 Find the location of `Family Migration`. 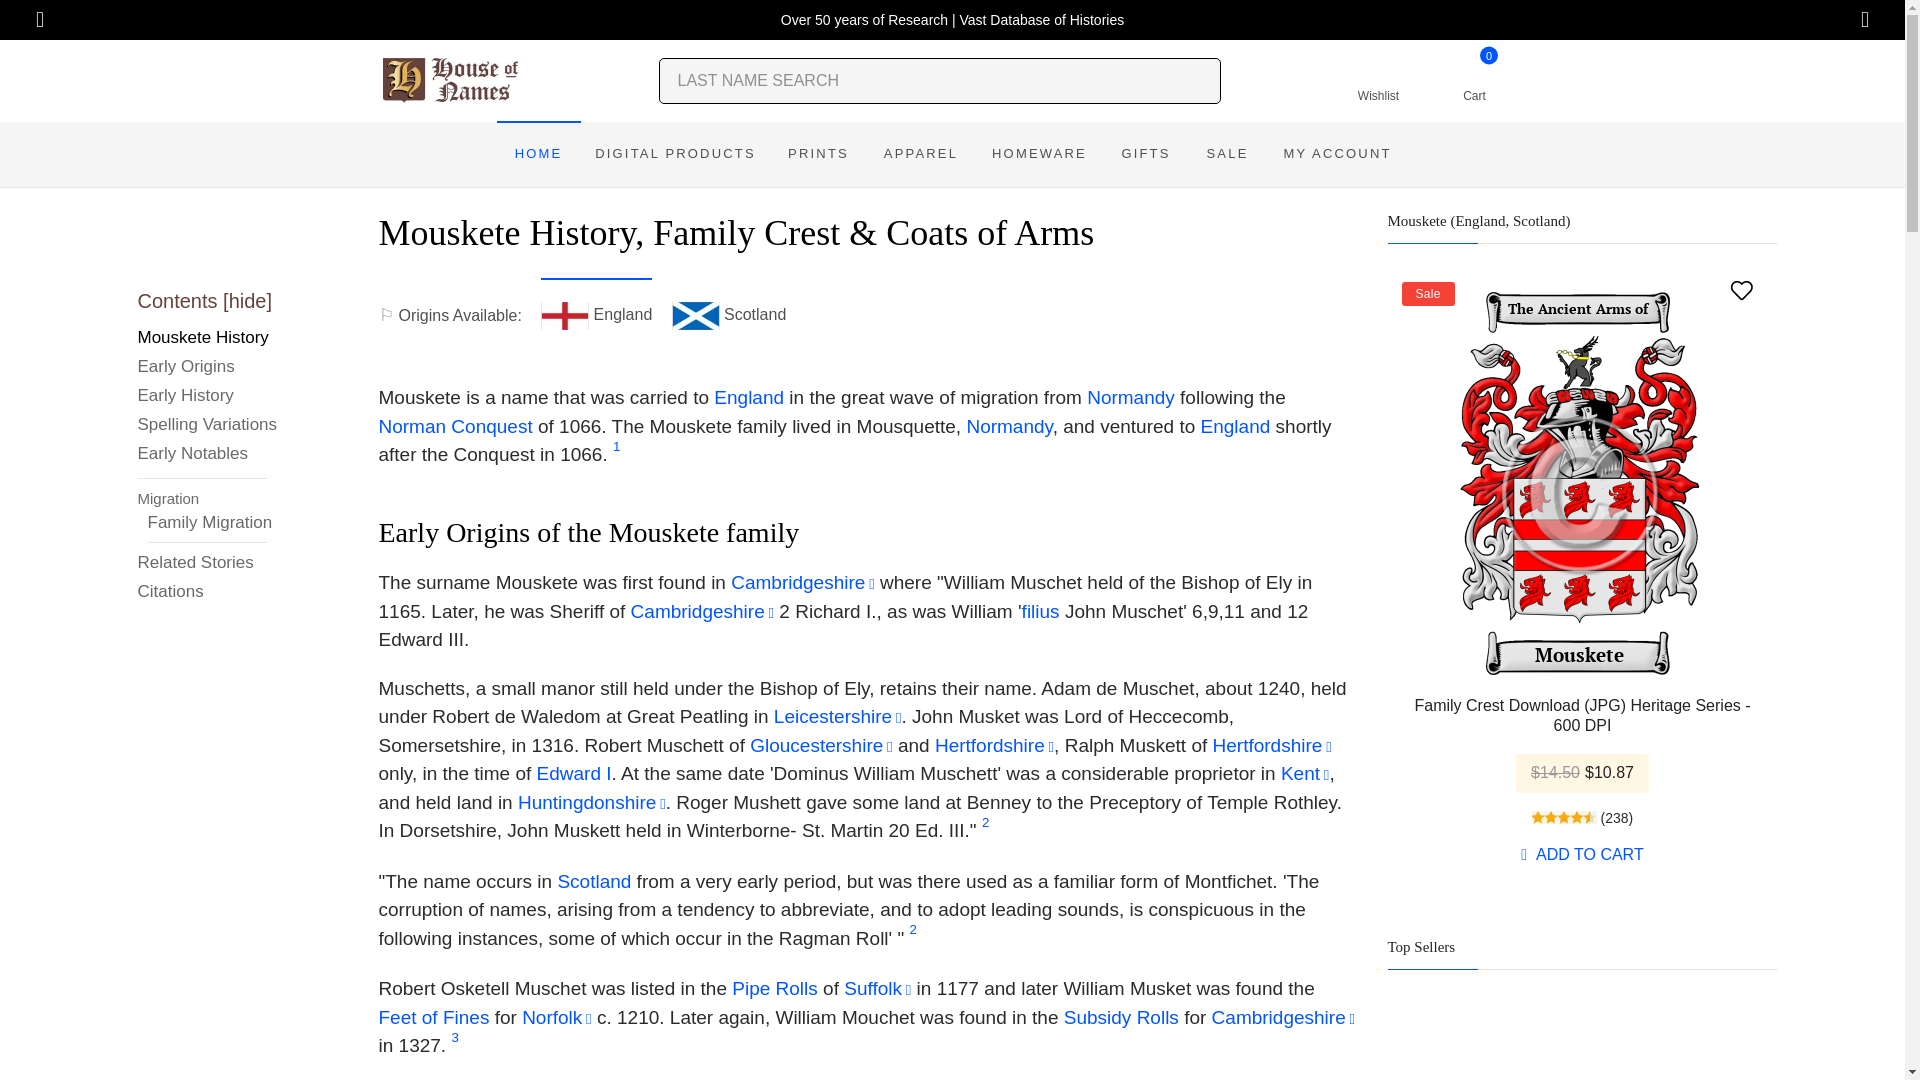

Family Migration is located at coordinates (674, 154).